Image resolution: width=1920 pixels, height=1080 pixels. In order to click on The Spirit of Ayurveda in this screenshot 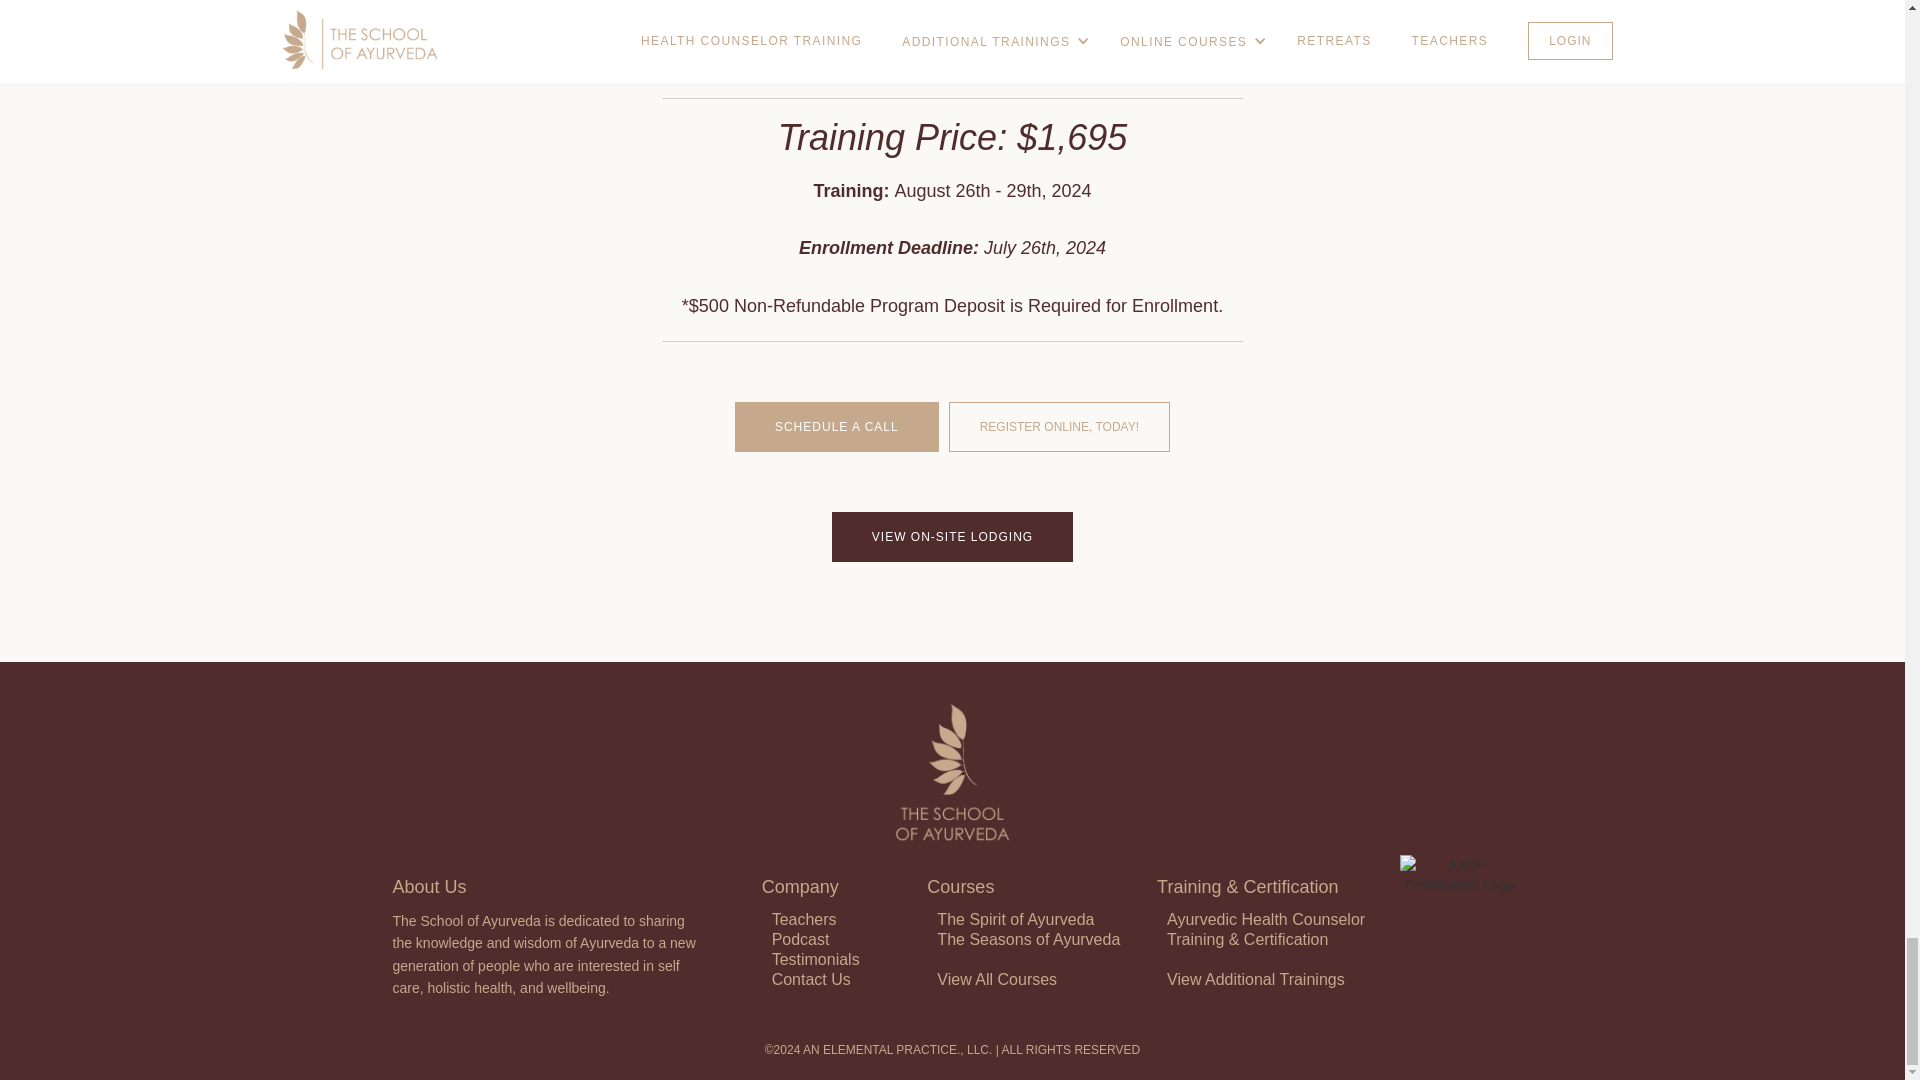, I will do `click(1015, 919)`.